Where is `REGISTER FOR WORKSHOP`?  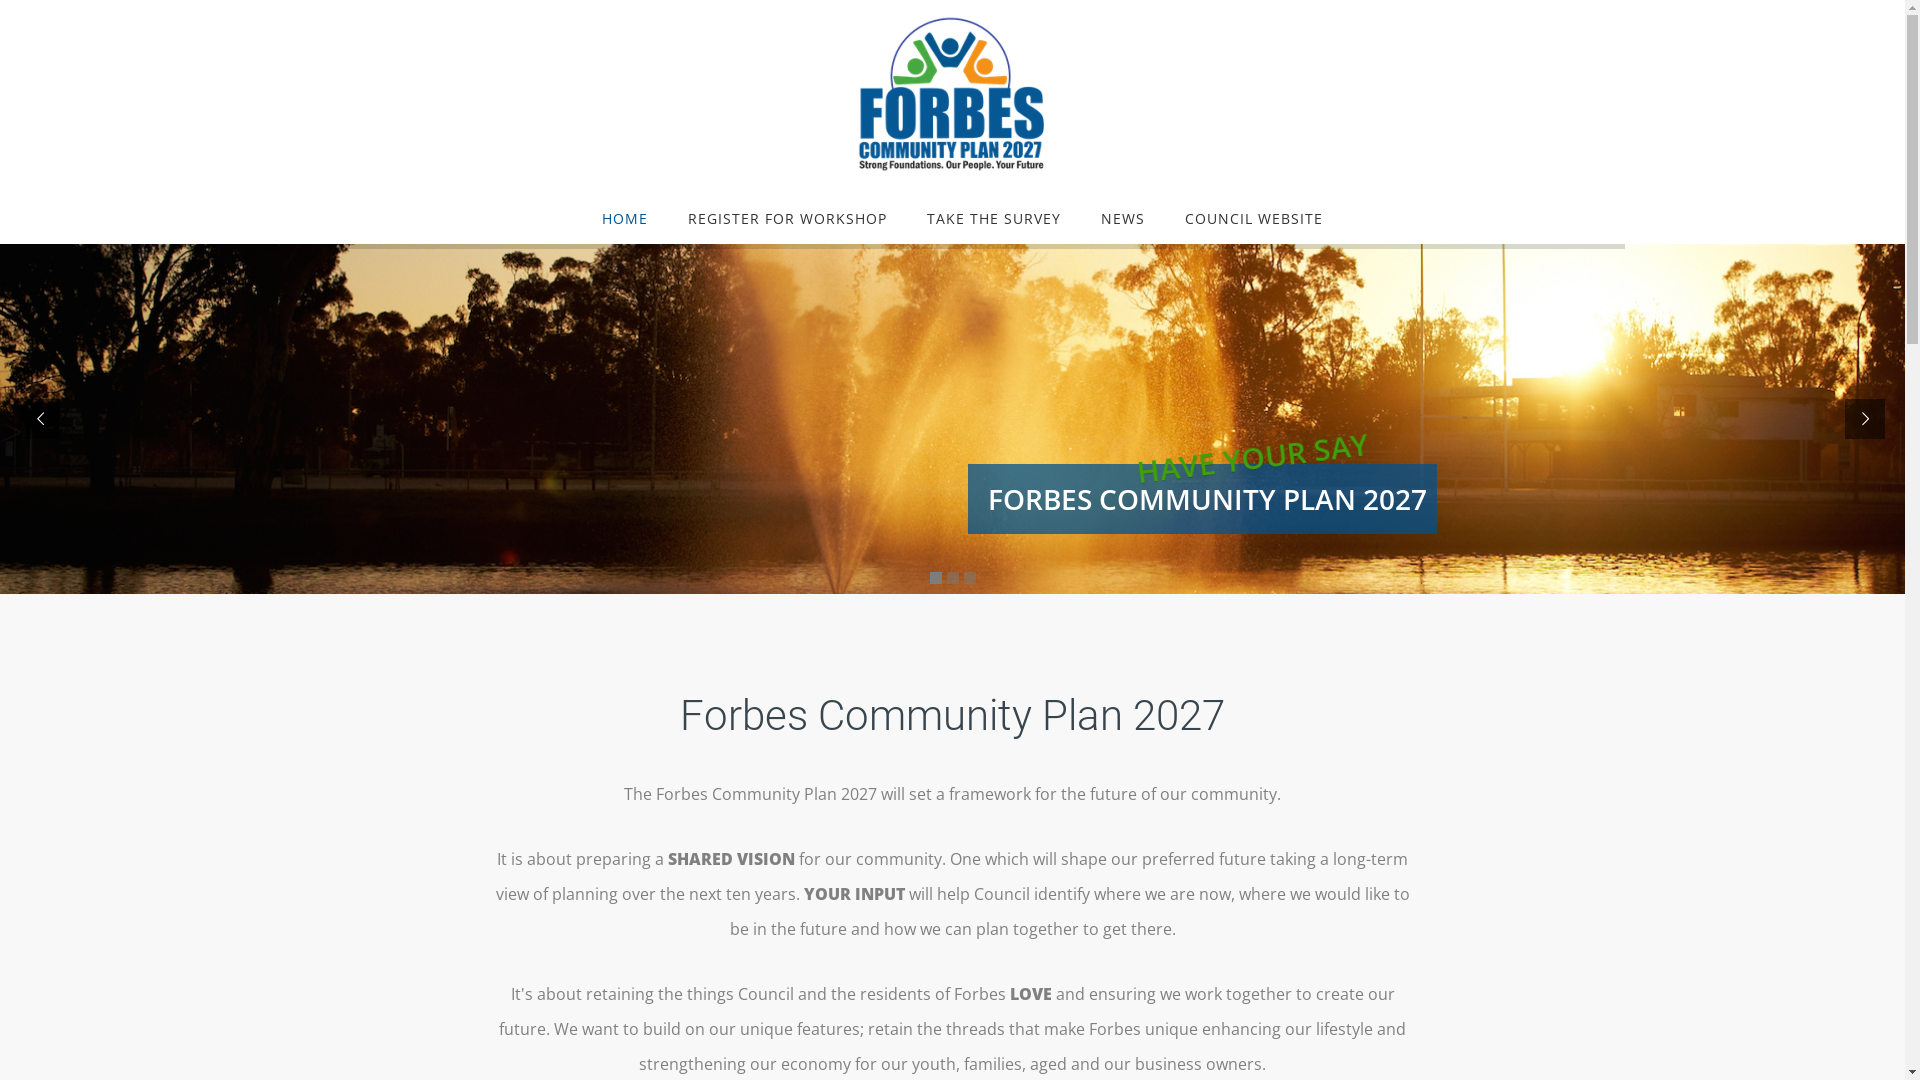 REGISTER FOR WORKSHOP is located at coordinates (788, 218).